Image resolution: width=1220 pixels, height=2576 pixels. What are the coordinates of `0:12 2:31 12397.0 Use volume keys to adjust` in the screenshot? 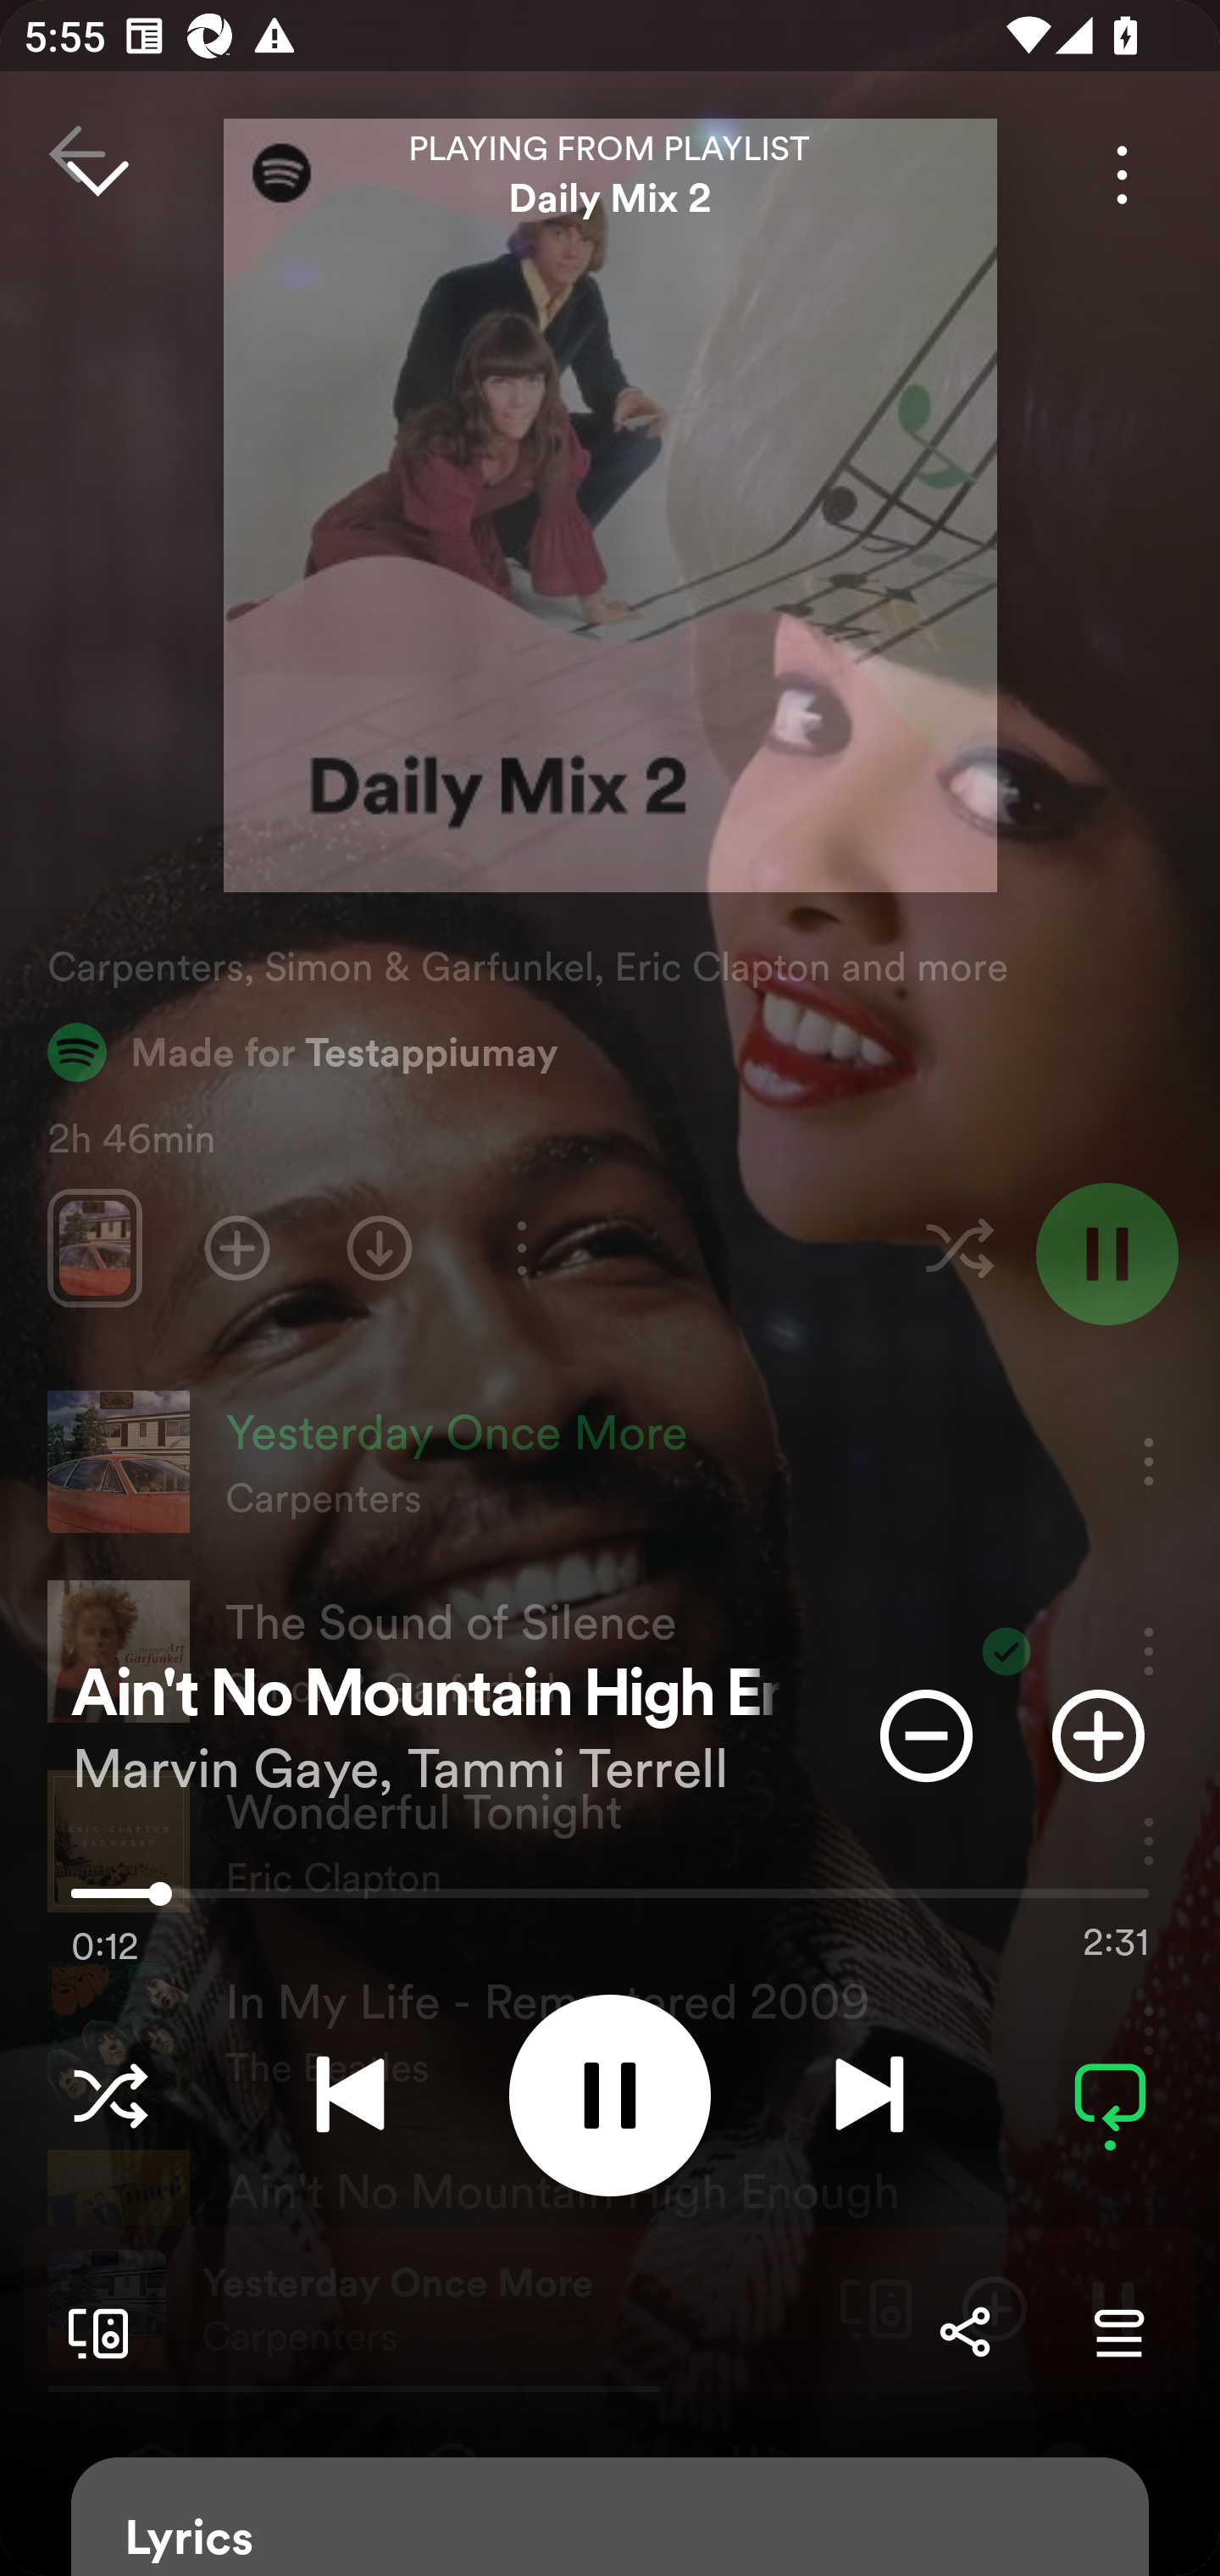 It's located at (610, 1901).